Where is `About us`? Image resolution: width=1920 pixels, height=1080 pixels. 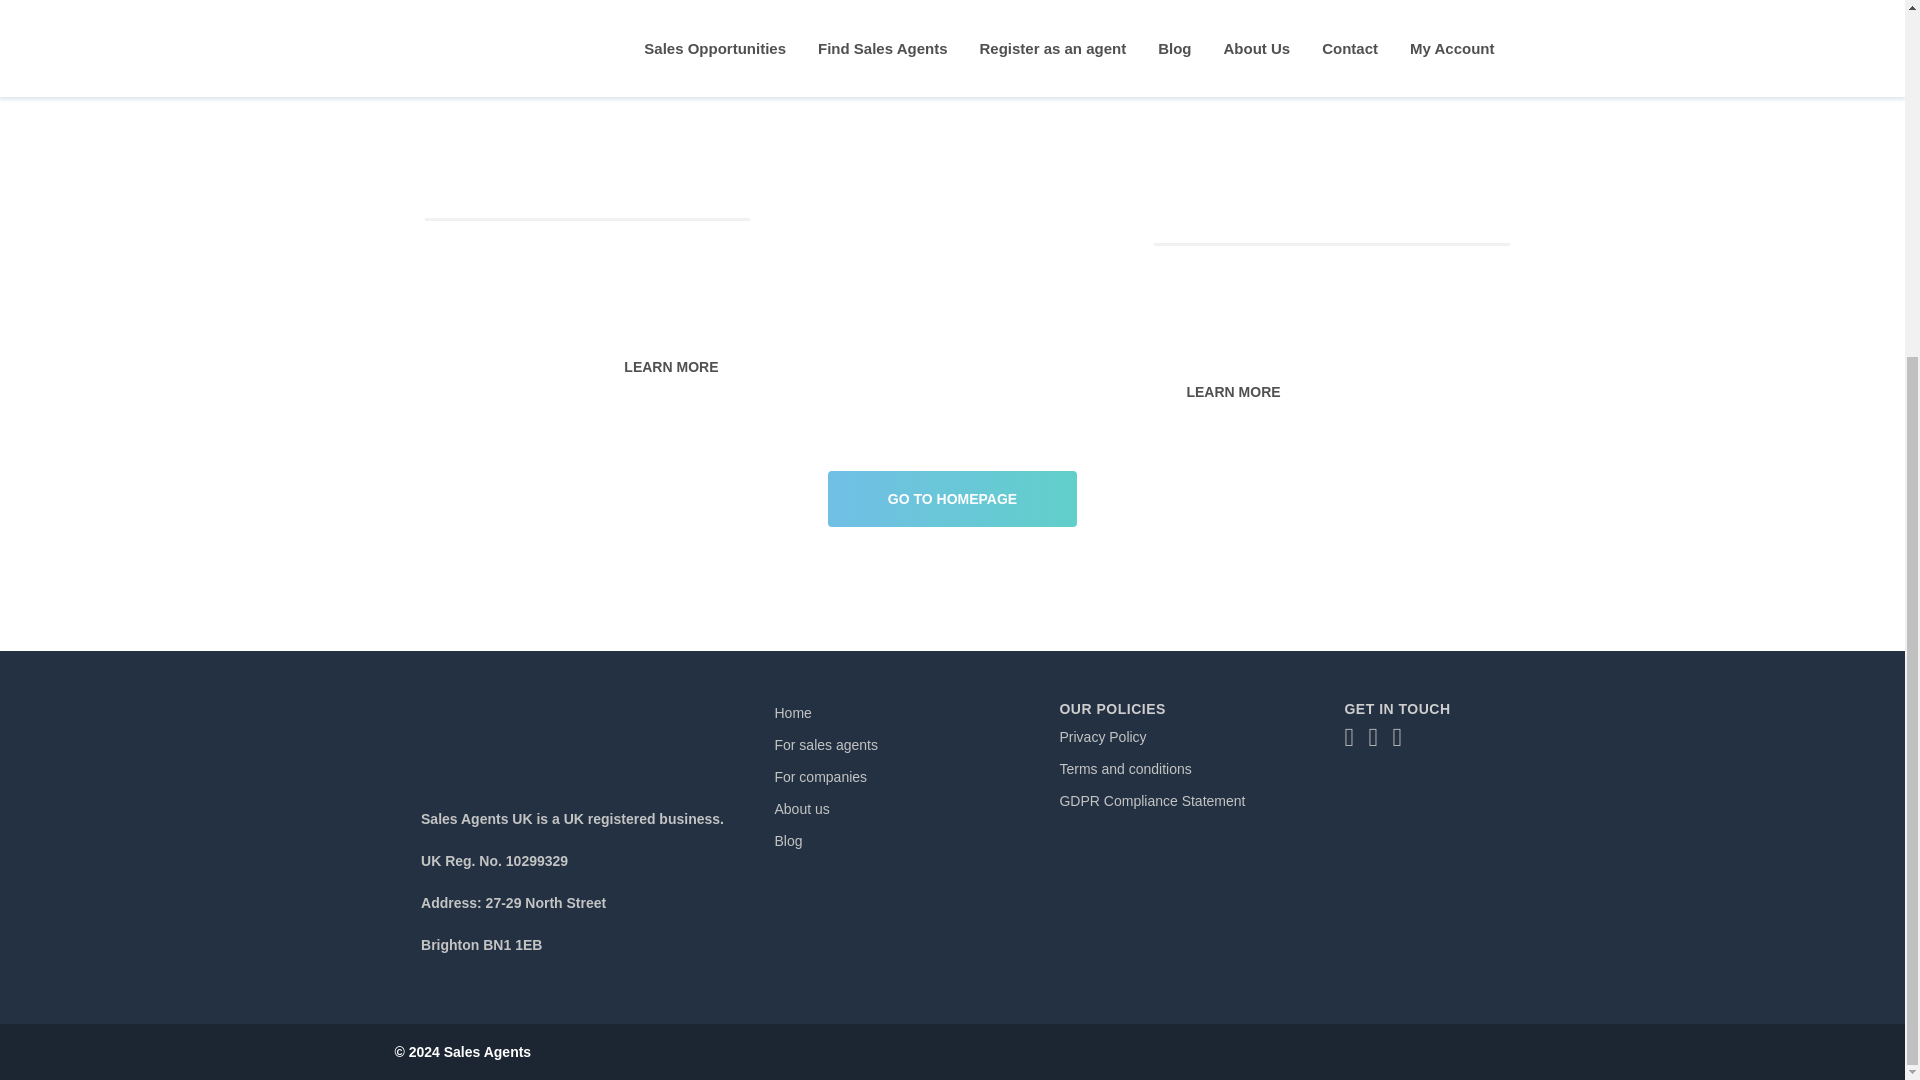 About us is located at coordinates (801, 808).